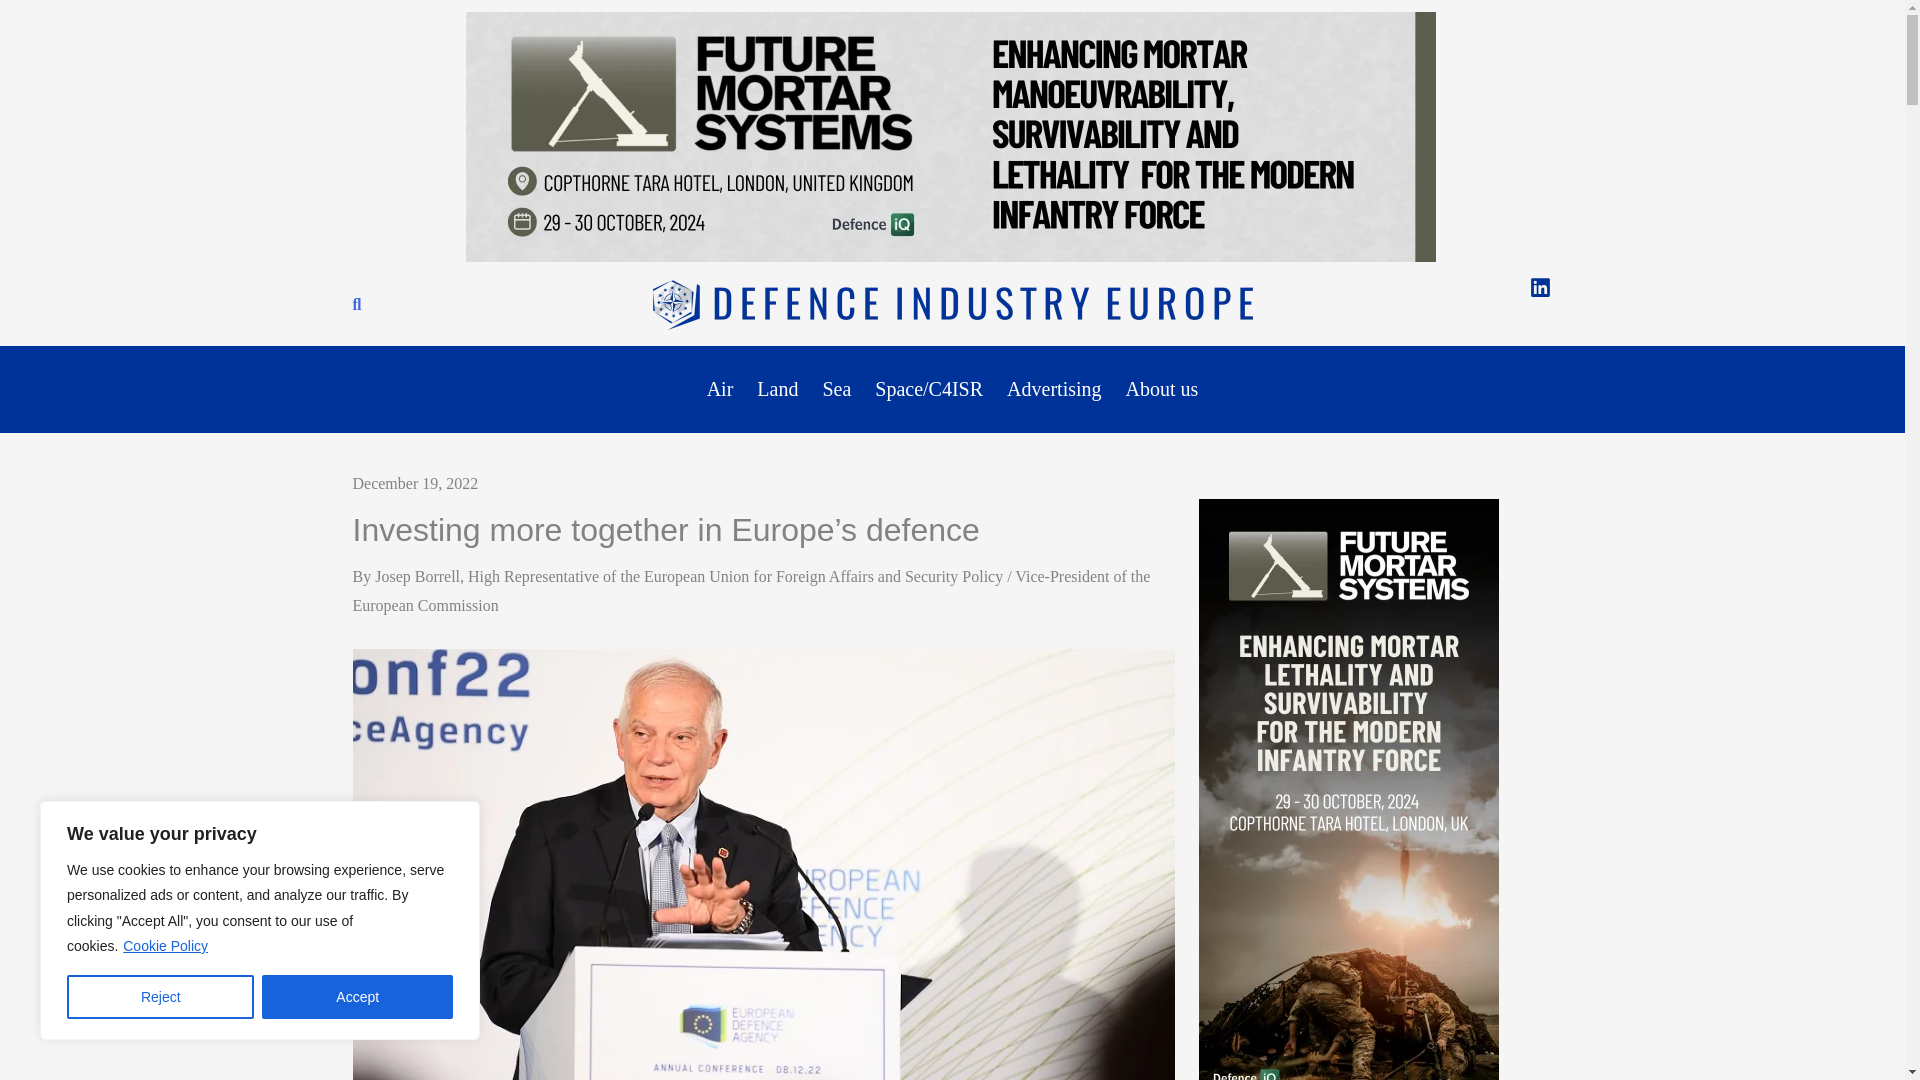 This screenshot has width=1920, height=1080. I want to click on About us, so click(1162, 390).